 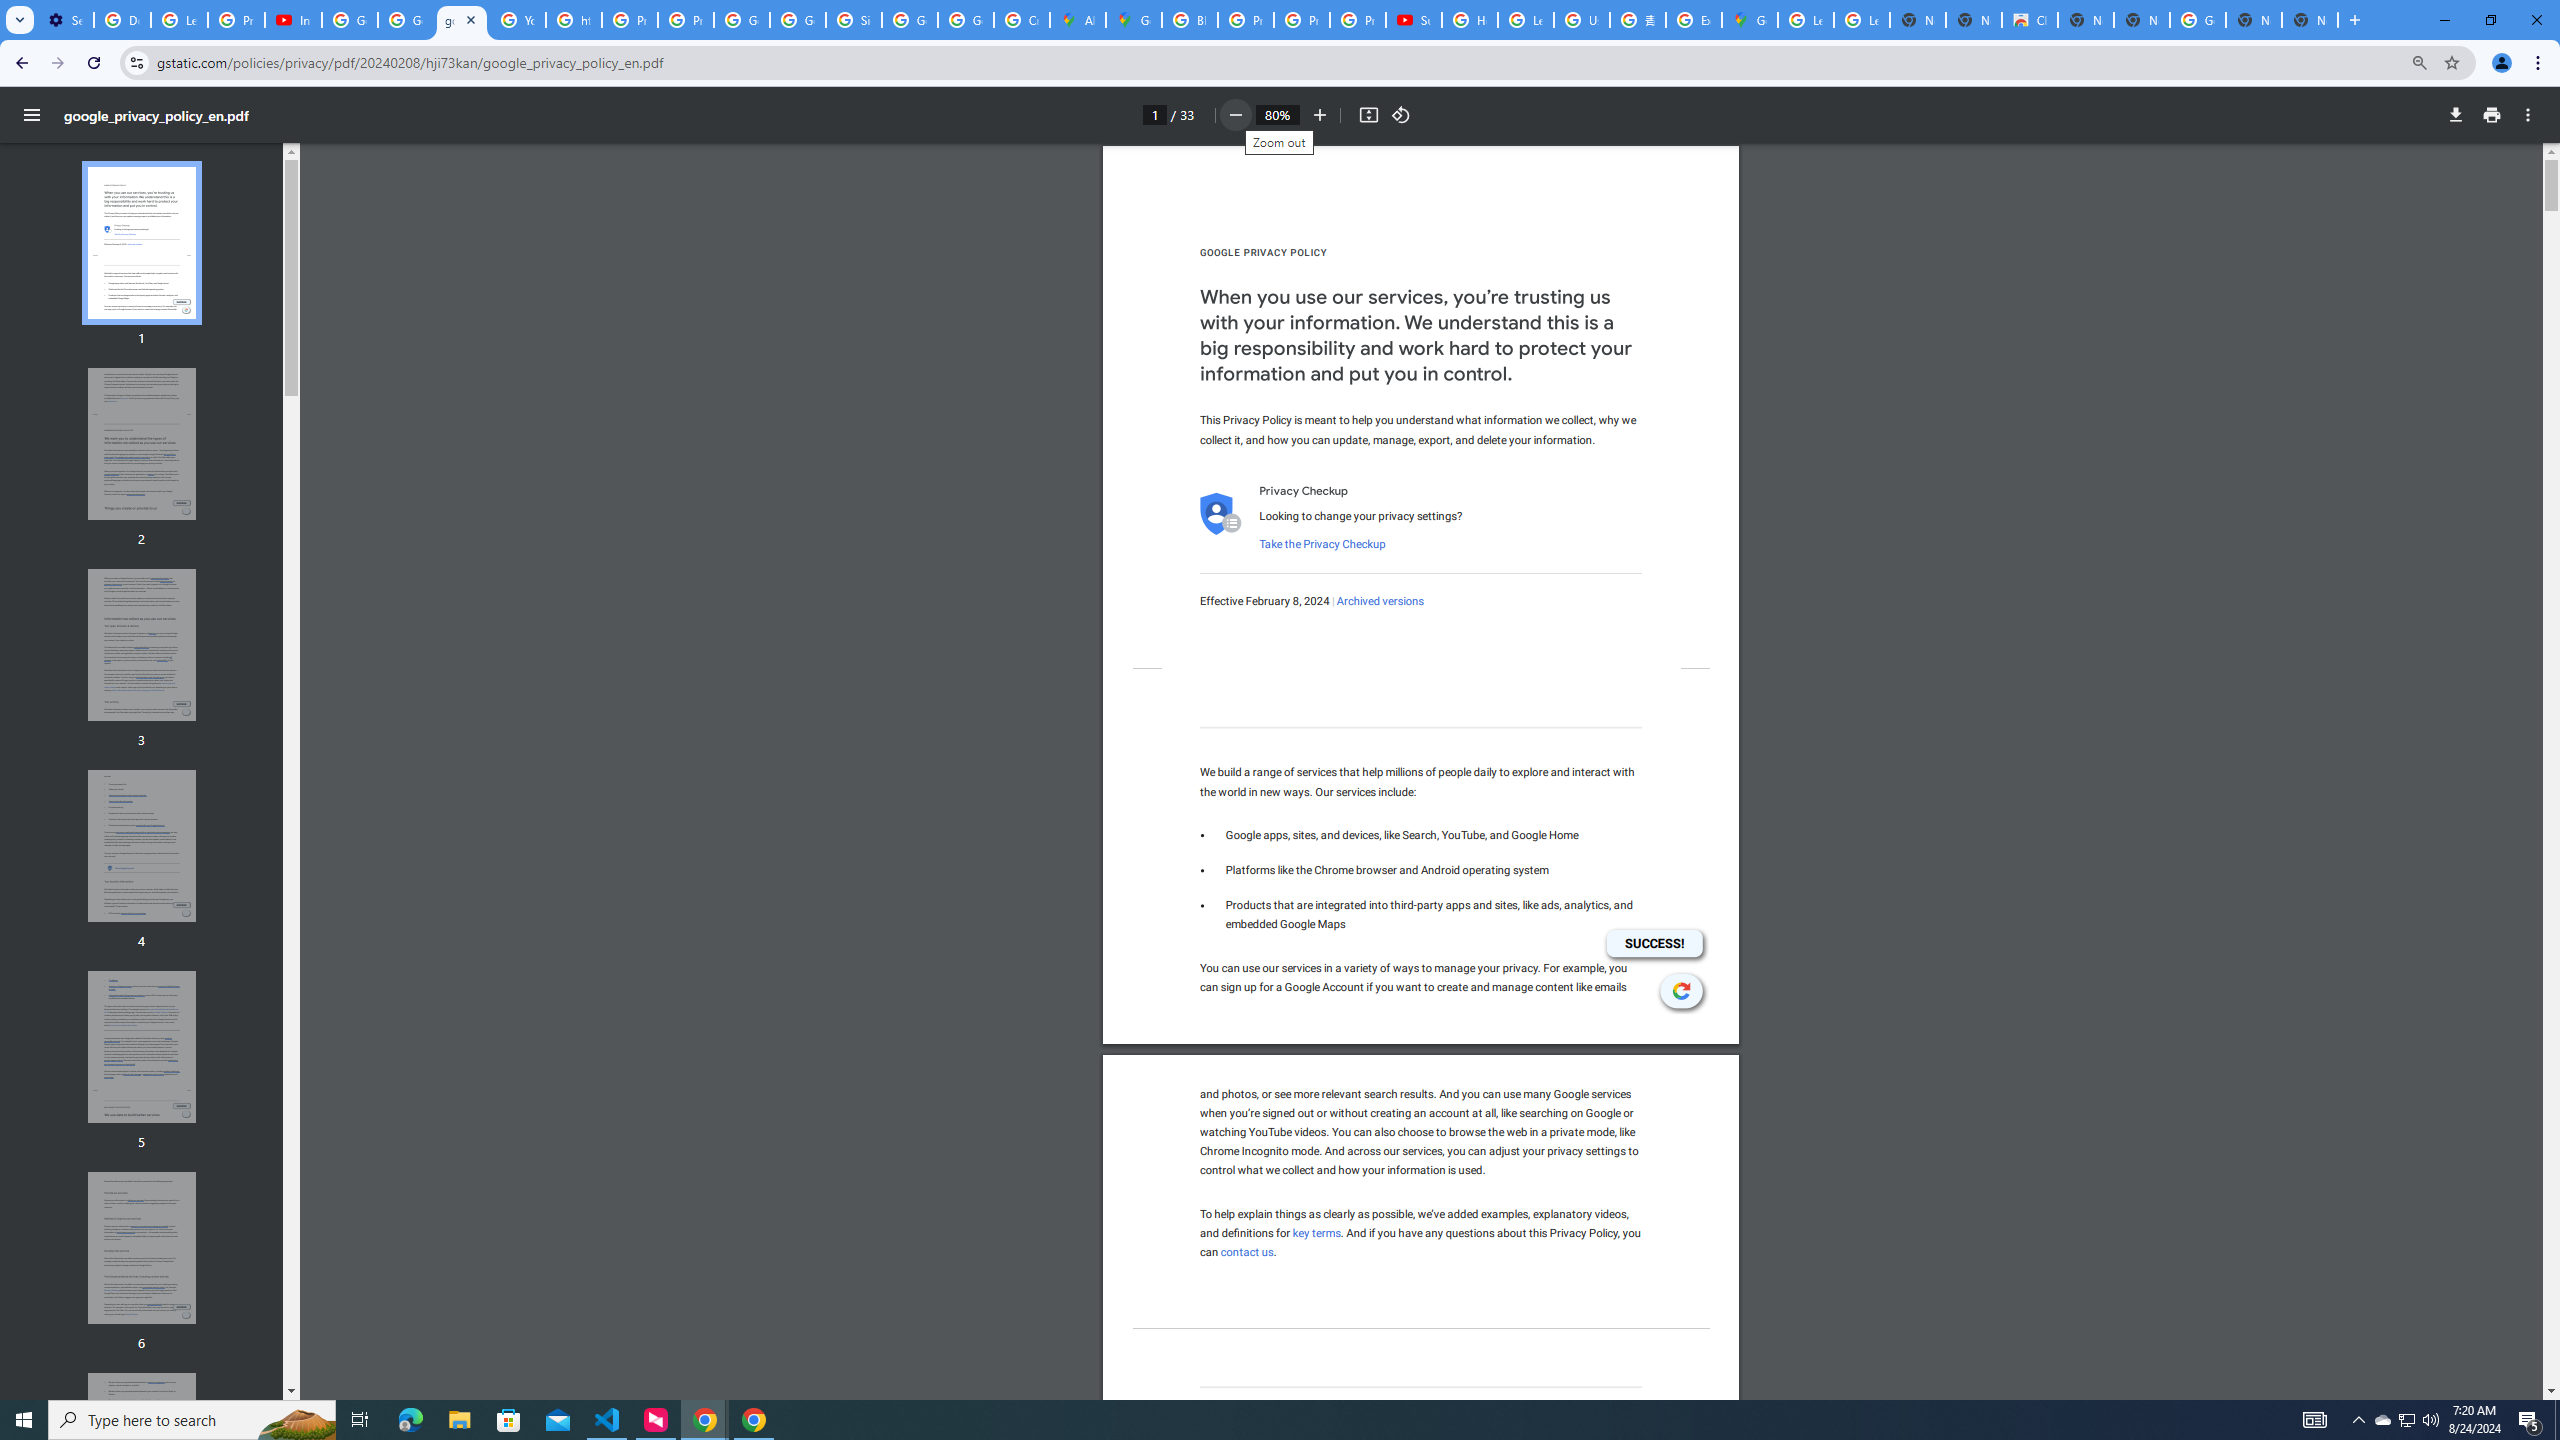 I want to click on Subscriptions - YouTube, so click(x=1414, y=20).